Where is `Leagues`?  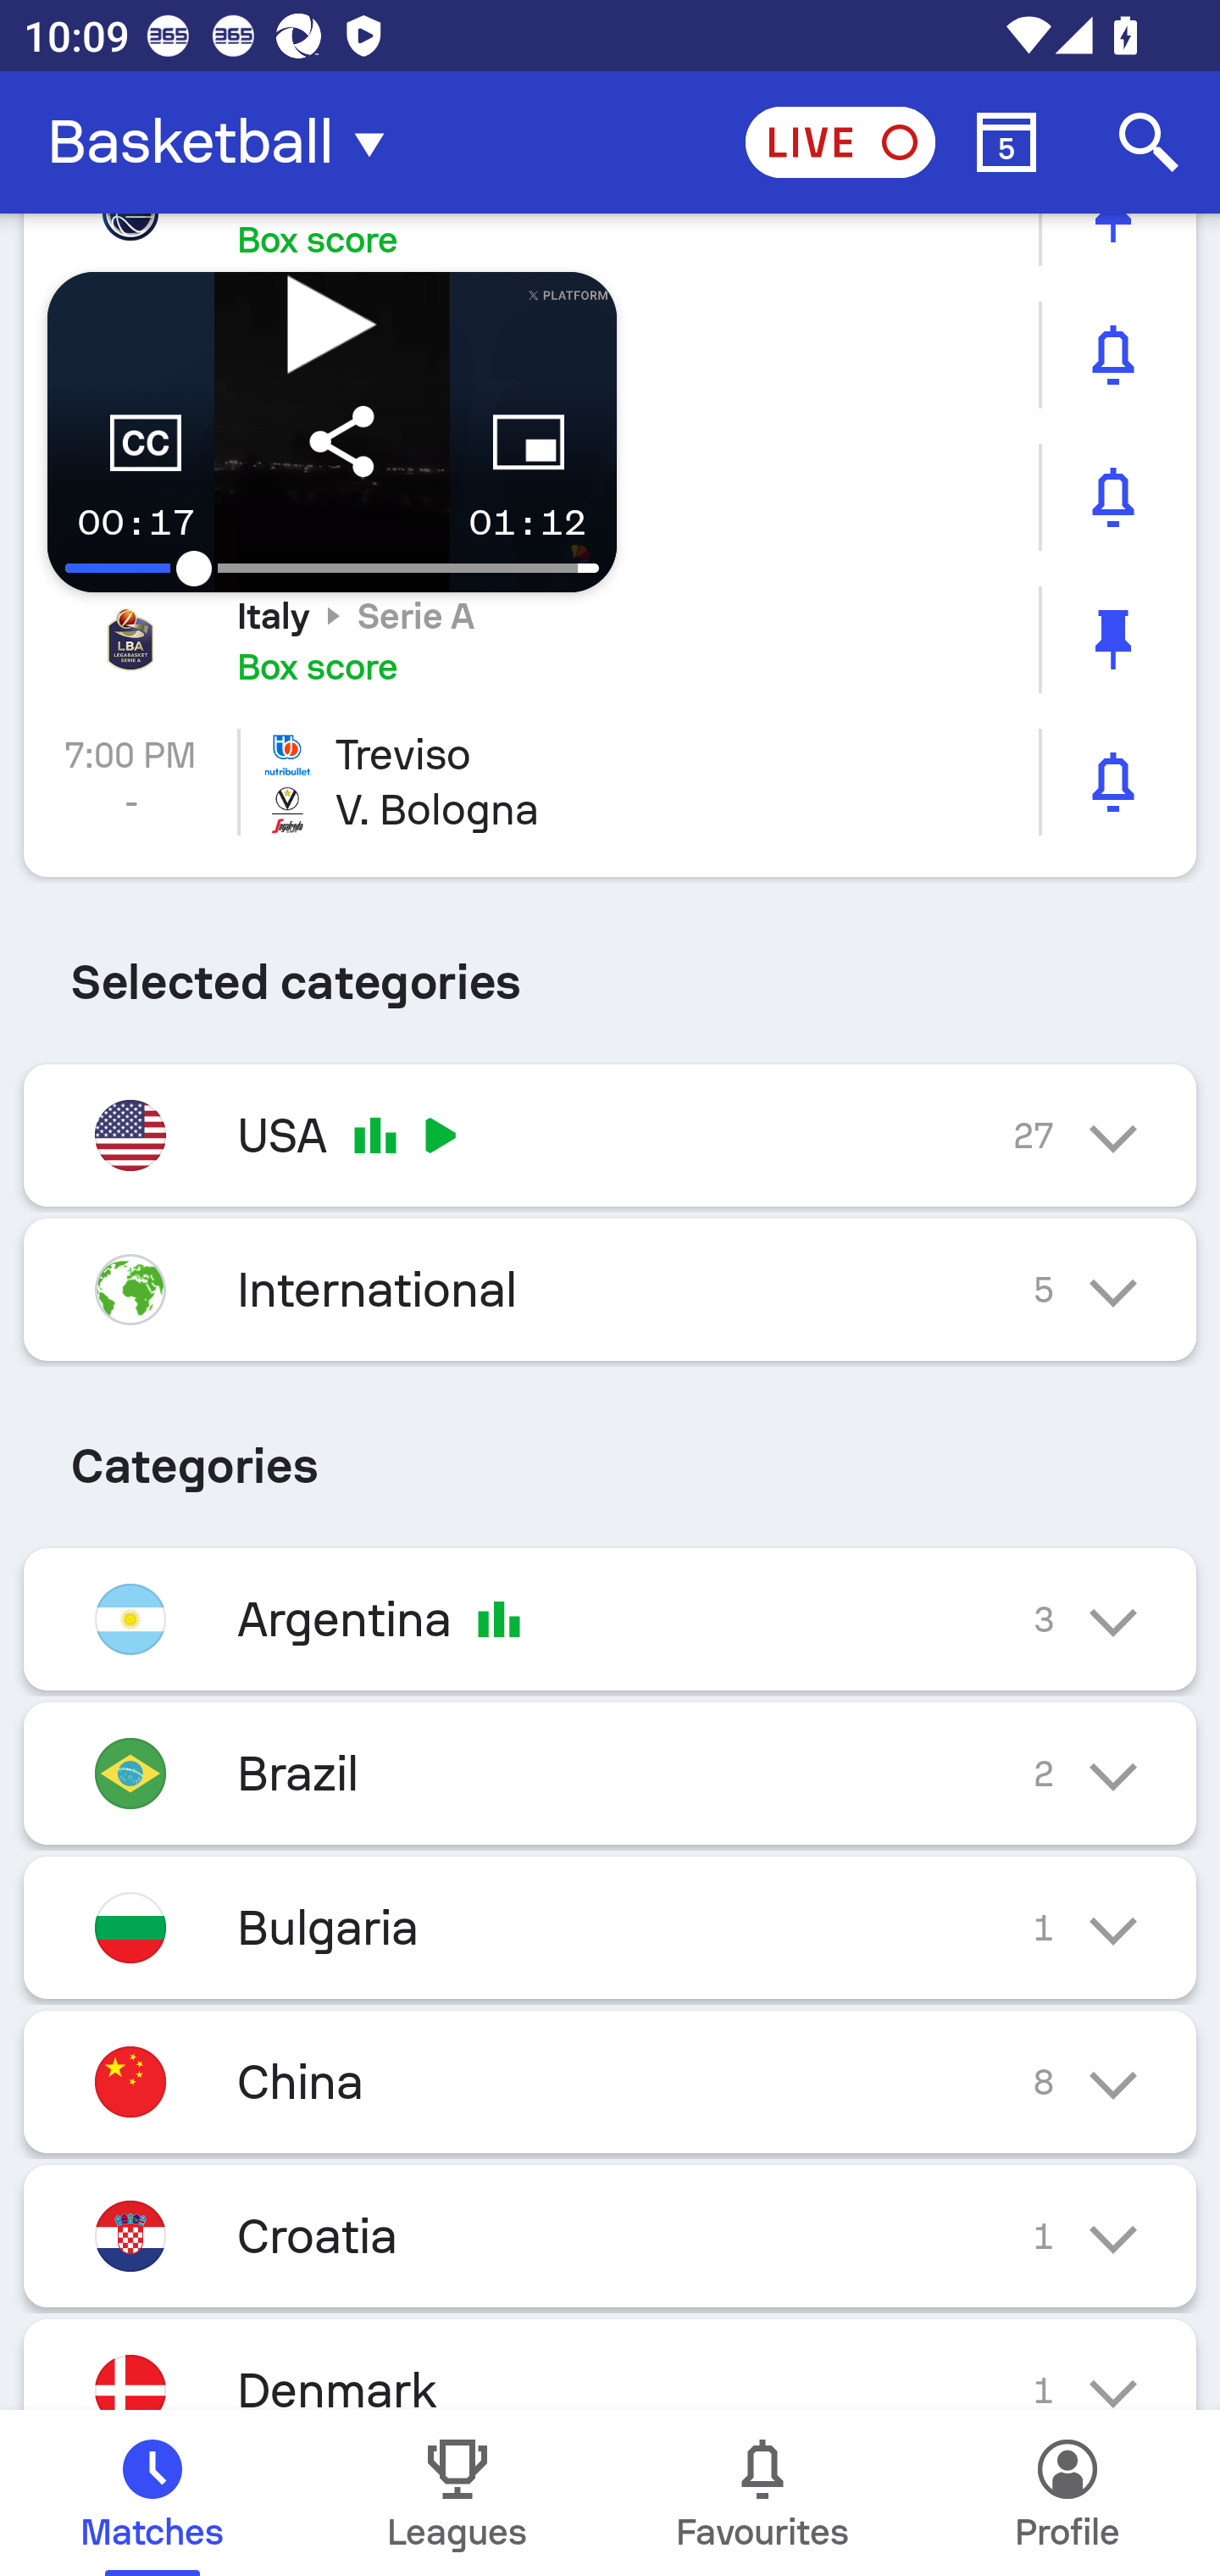 Leagues is located at coordinates (457, 2493).